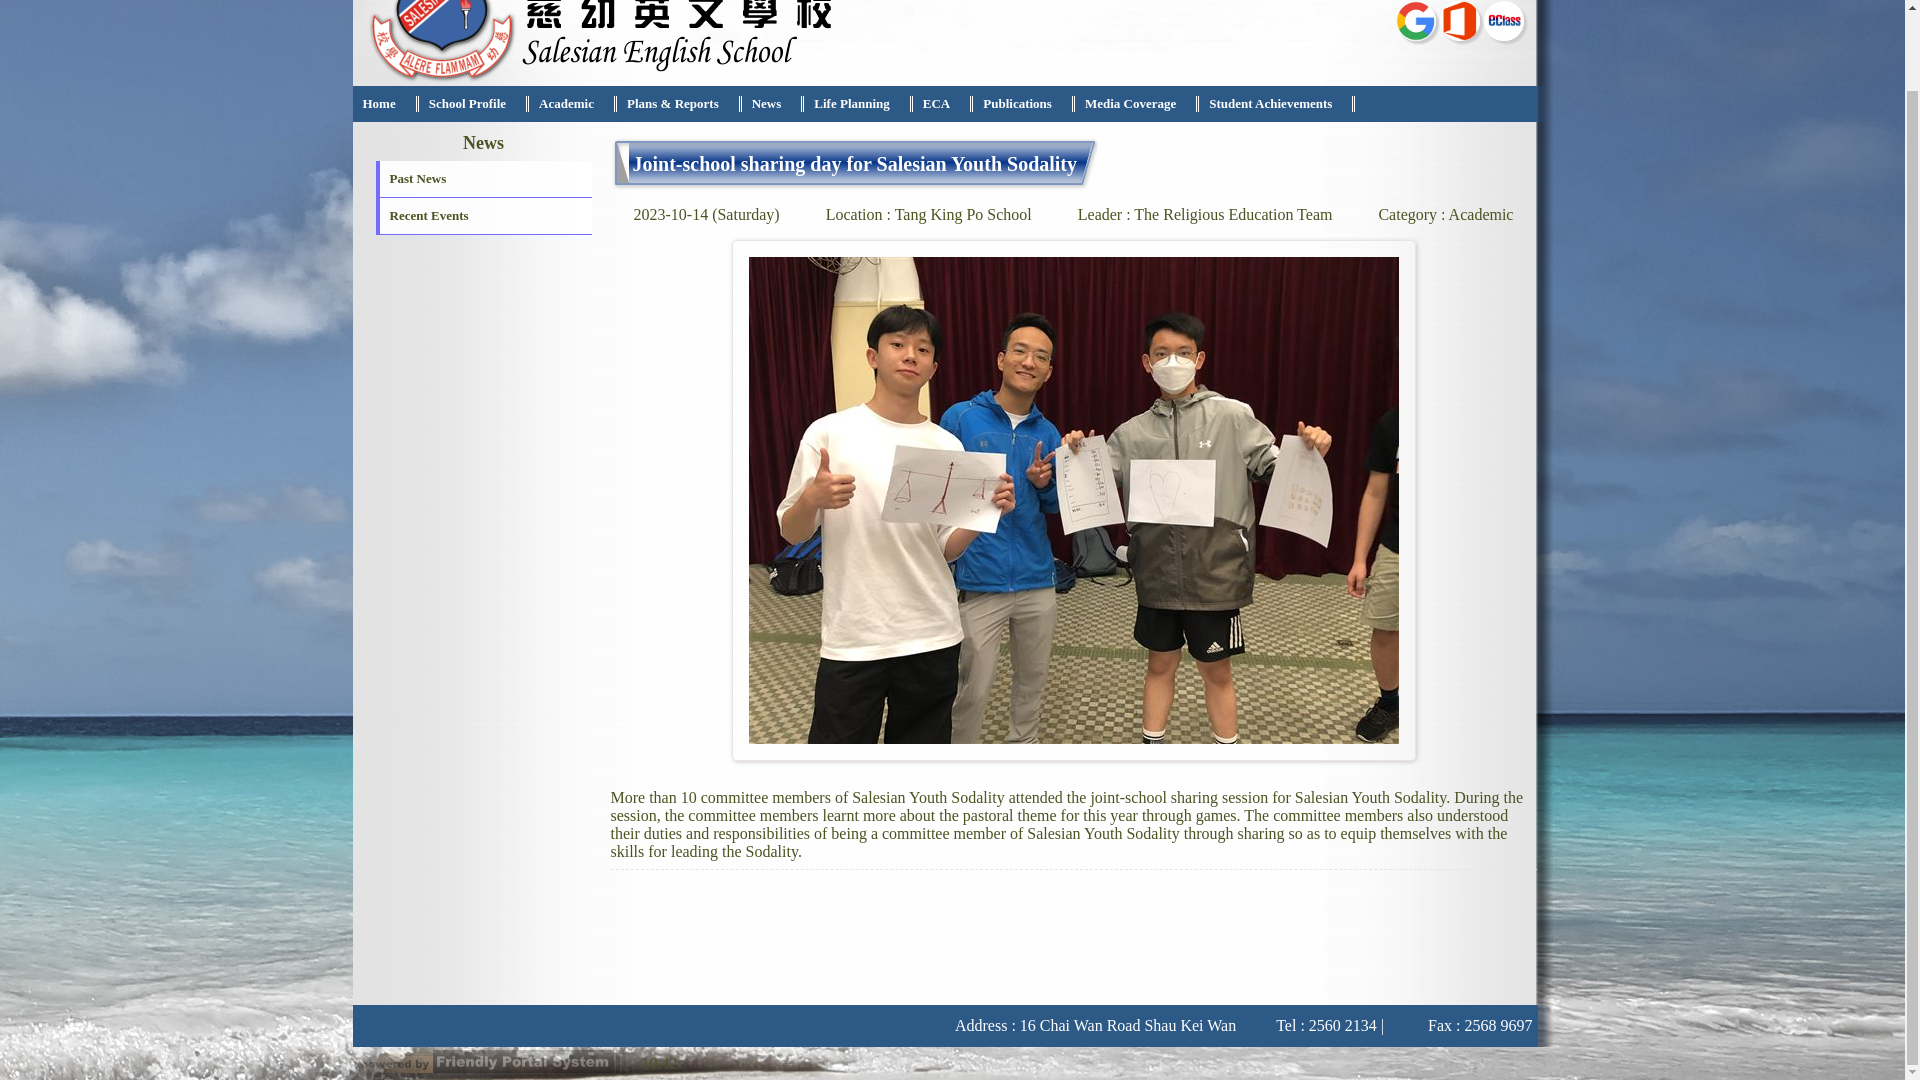 This screenshot has width=1920, height=1080. What do you see at coordinates (1018, 104) in the screenshot?
I see `Publications` at bounding box center [1018, 104].